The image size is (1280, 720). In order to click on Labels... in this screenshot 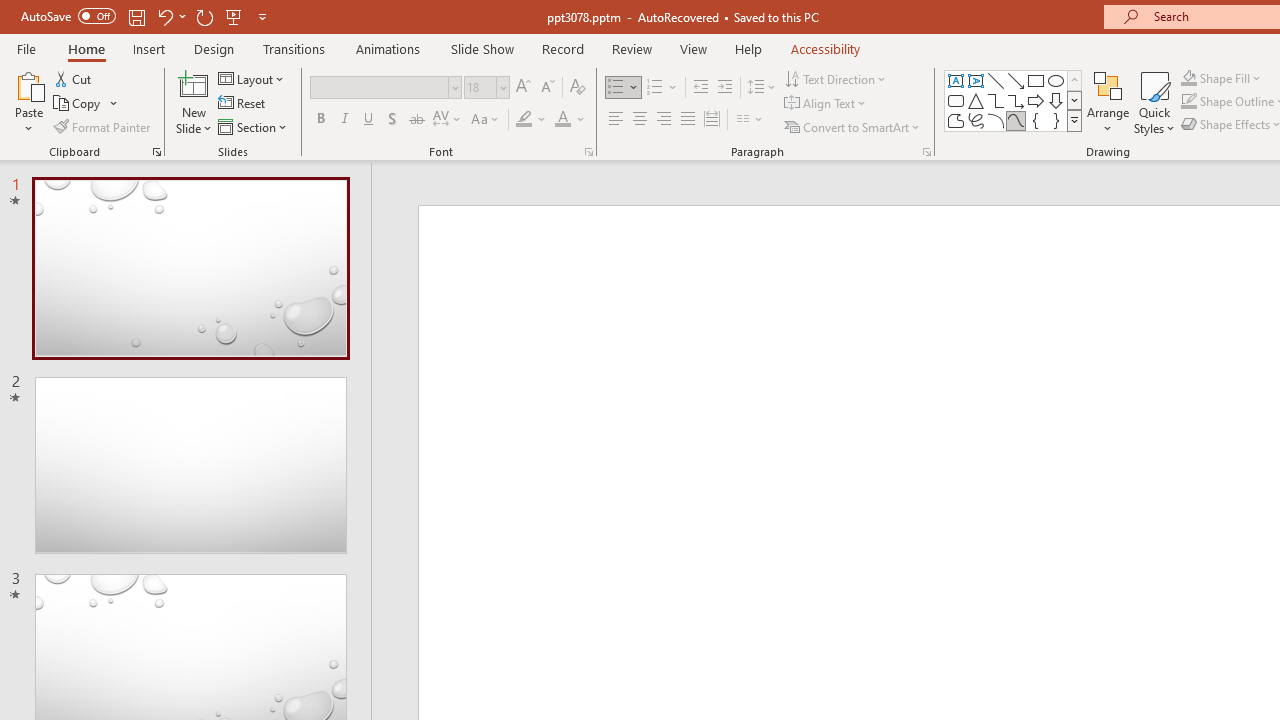, I will do `click(232, 162)`.